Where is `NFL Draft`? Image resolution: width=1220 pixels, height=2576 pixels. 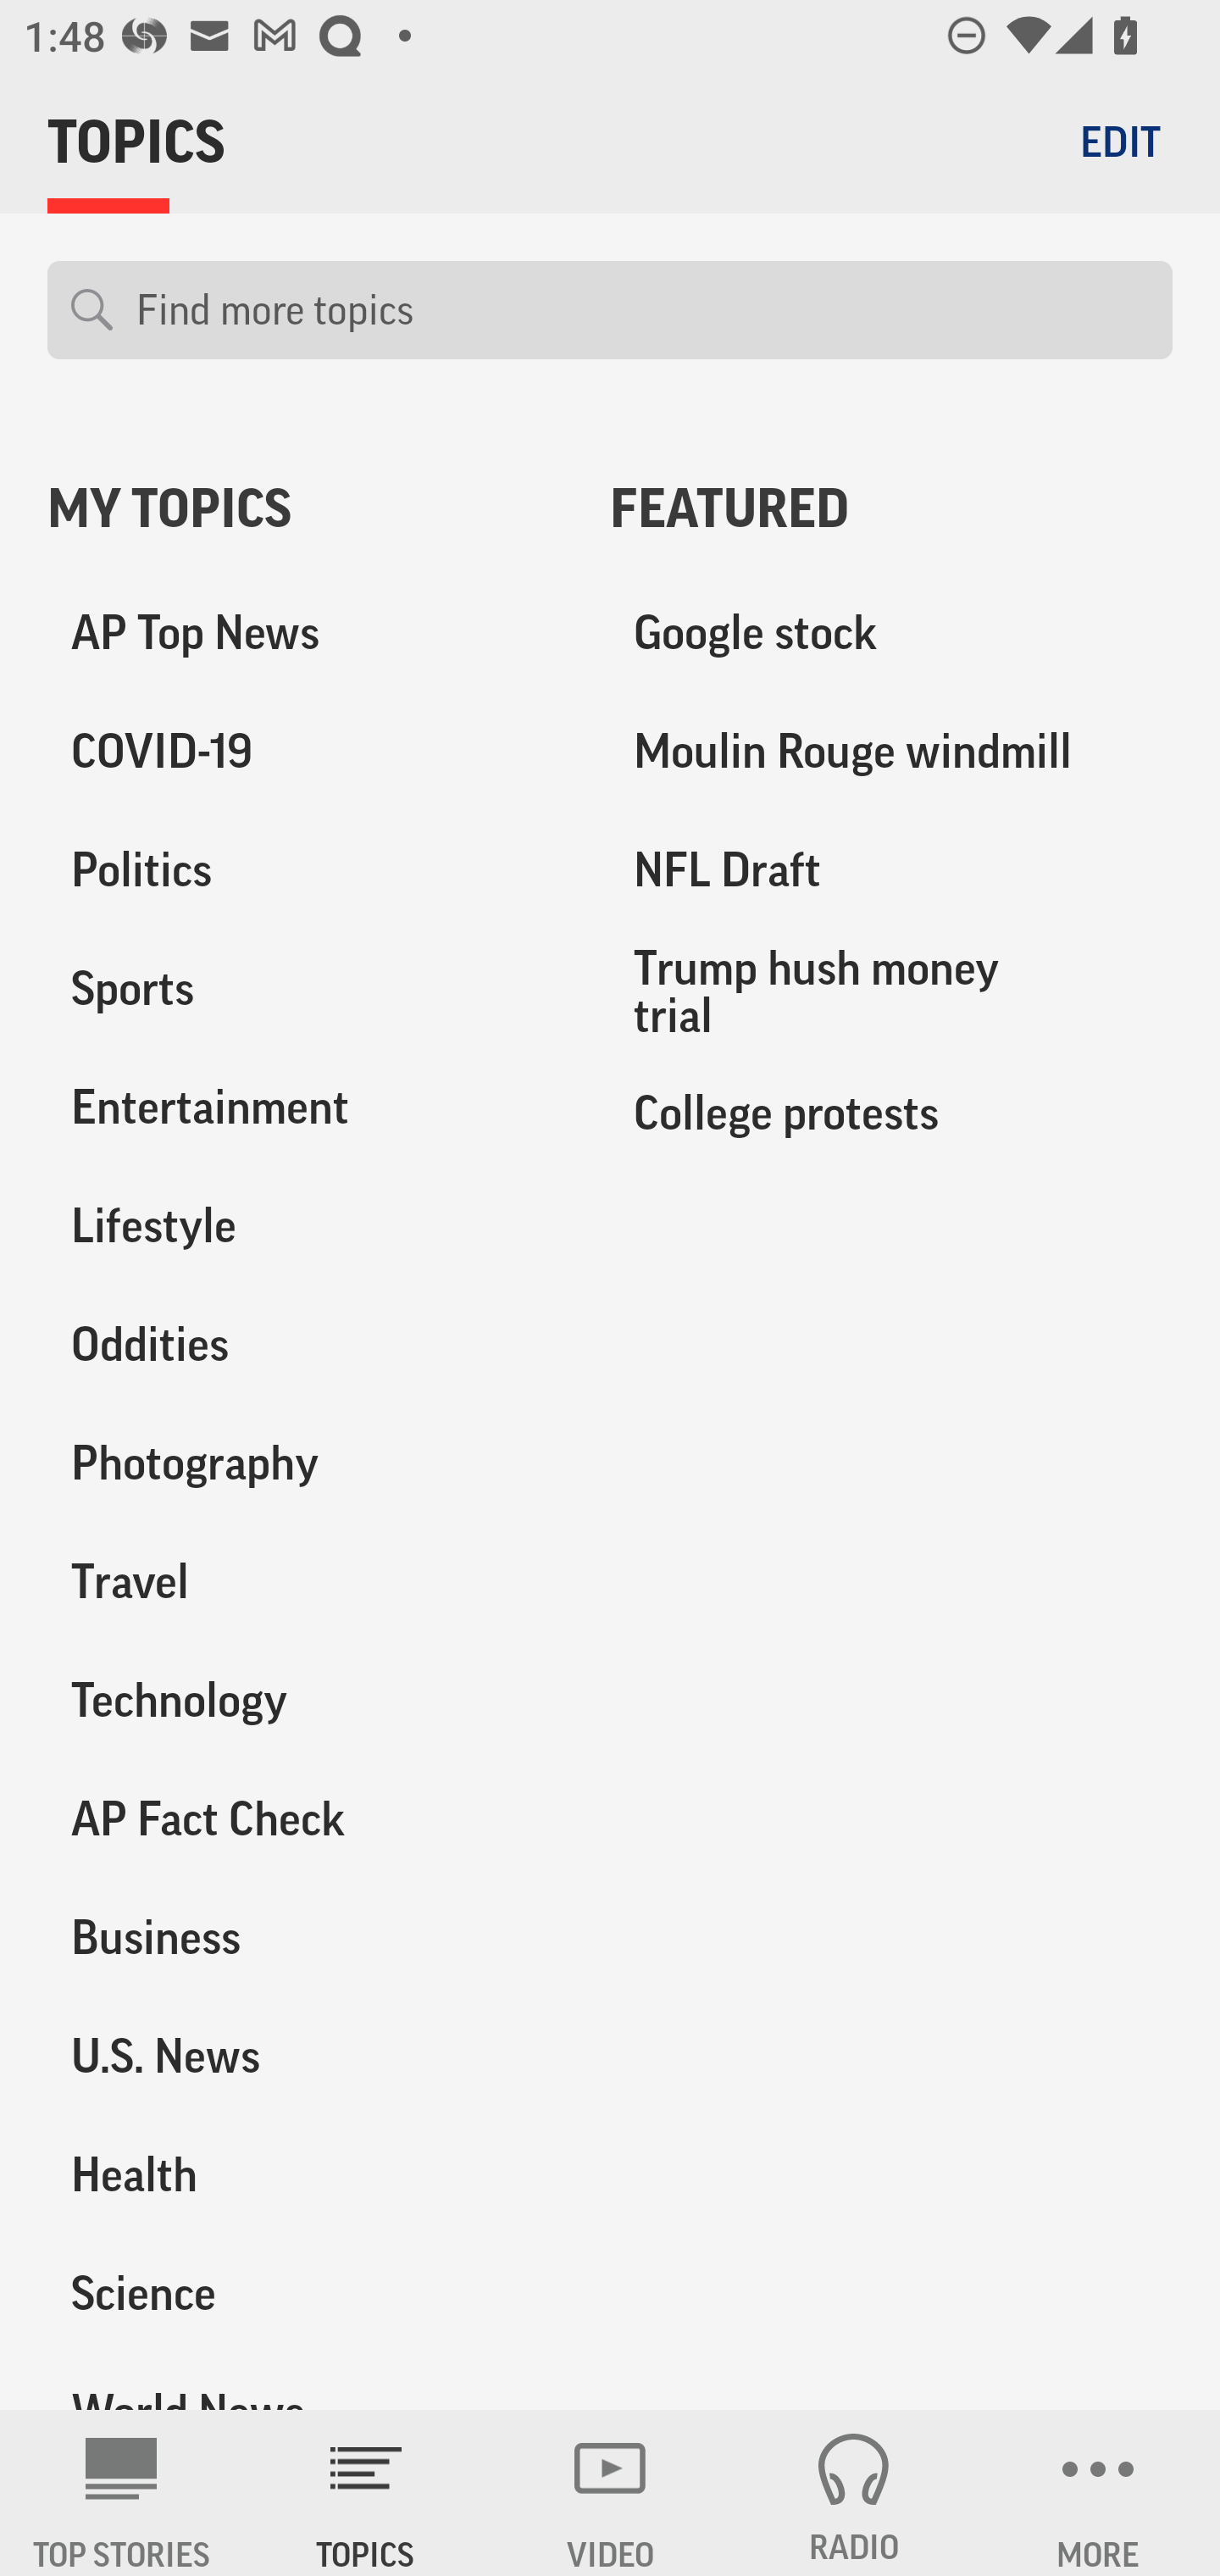
NFL Draft is located at coordinates (891, 870).